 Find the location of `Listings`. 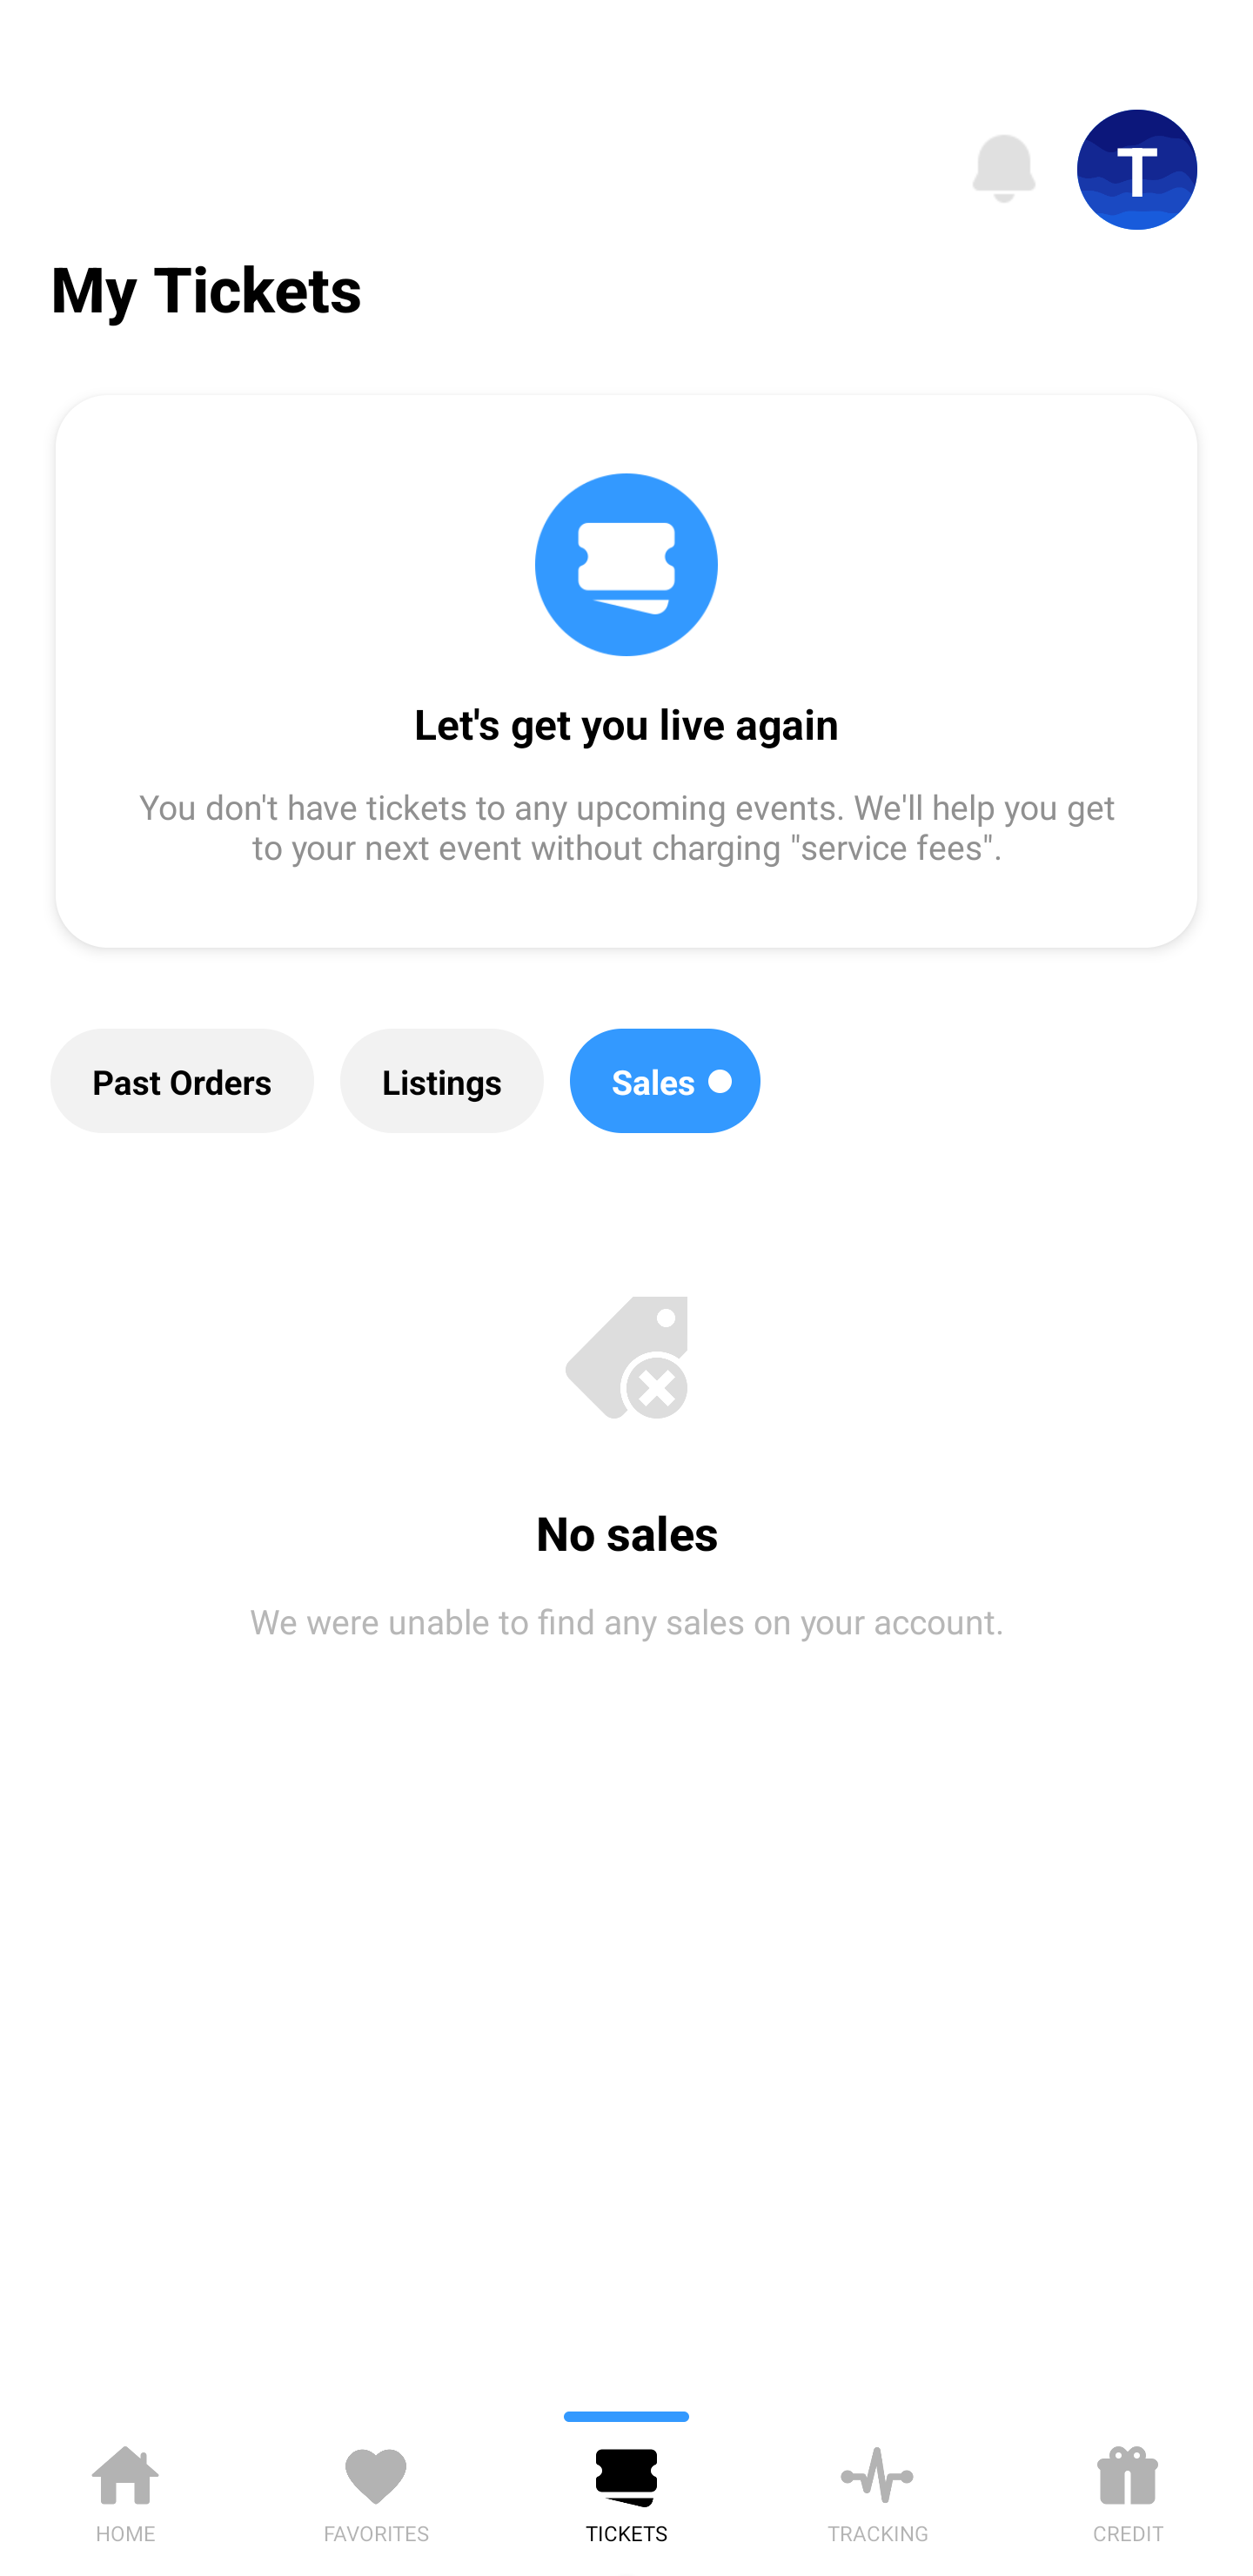

Listings is located at coordinates (442, 1081).